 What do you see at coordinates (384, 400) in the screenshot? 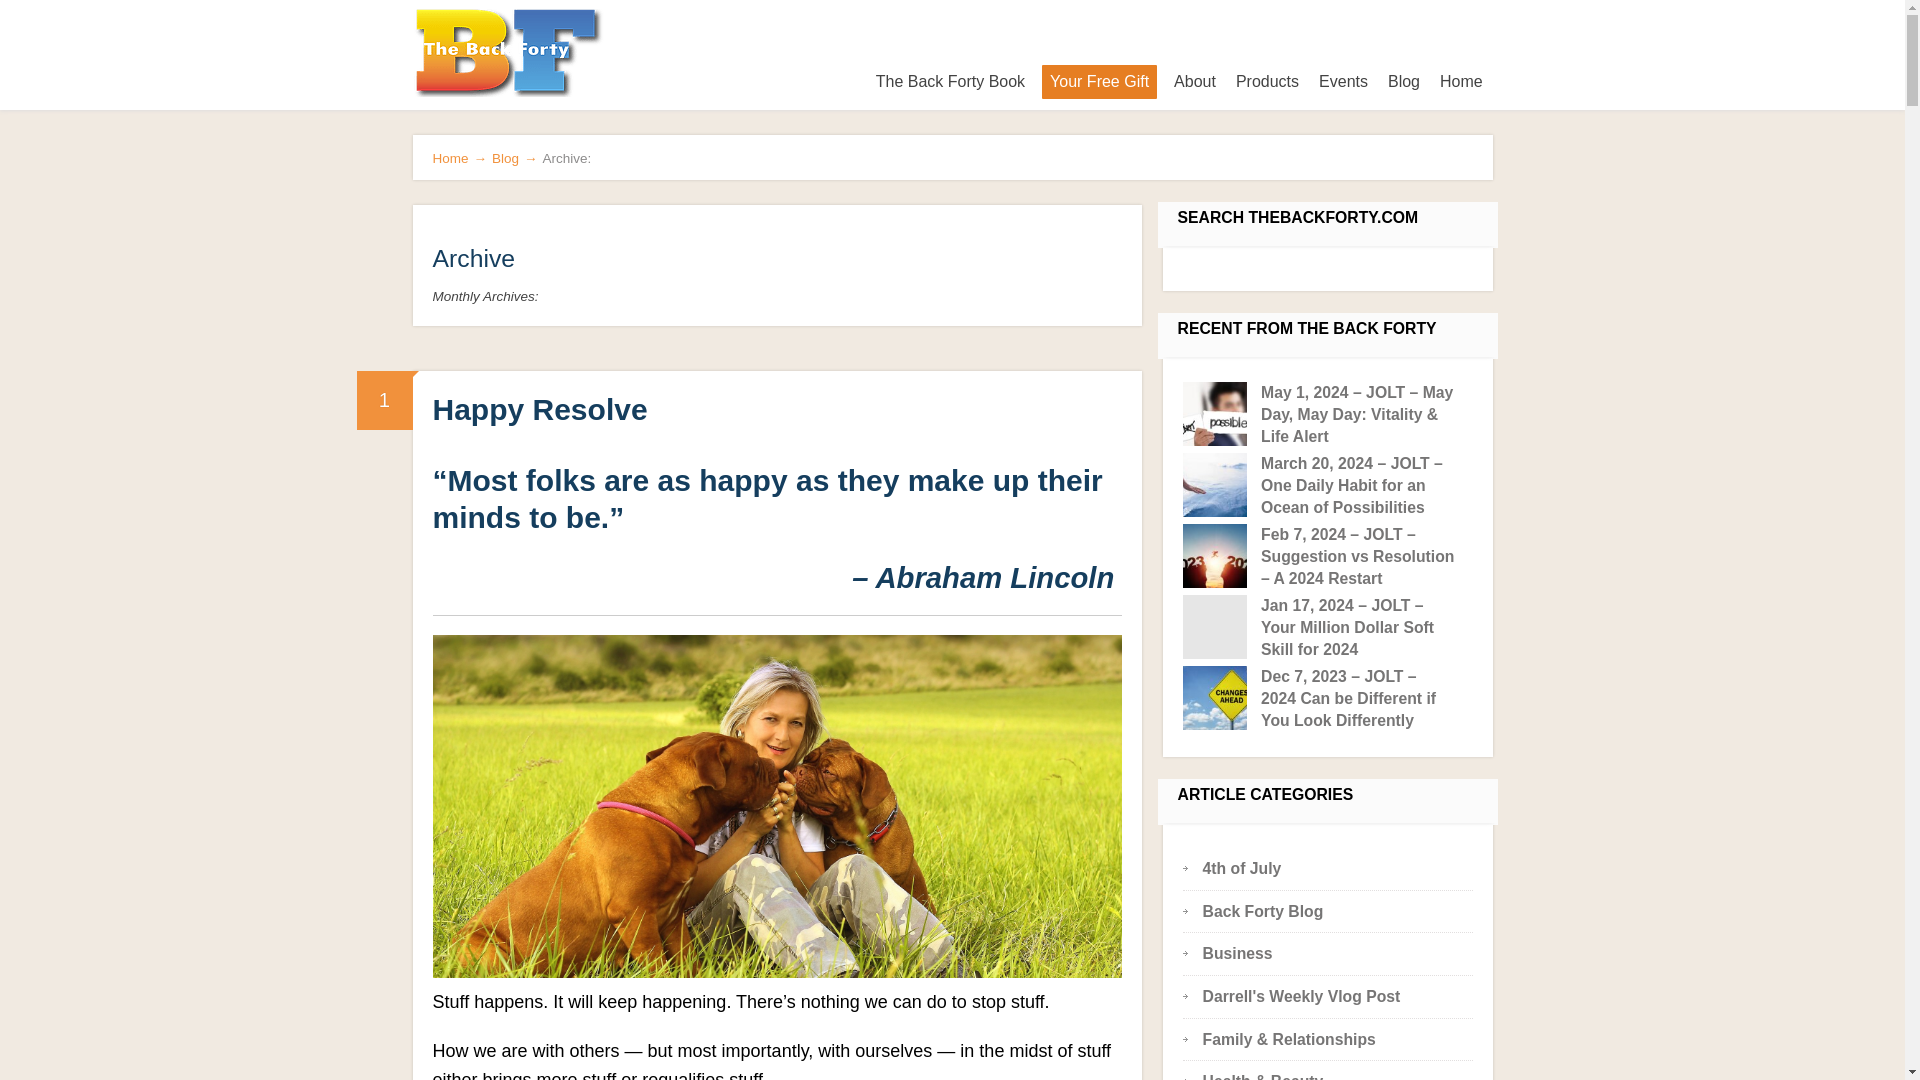
I see `1` at bounding box center [384, 400].